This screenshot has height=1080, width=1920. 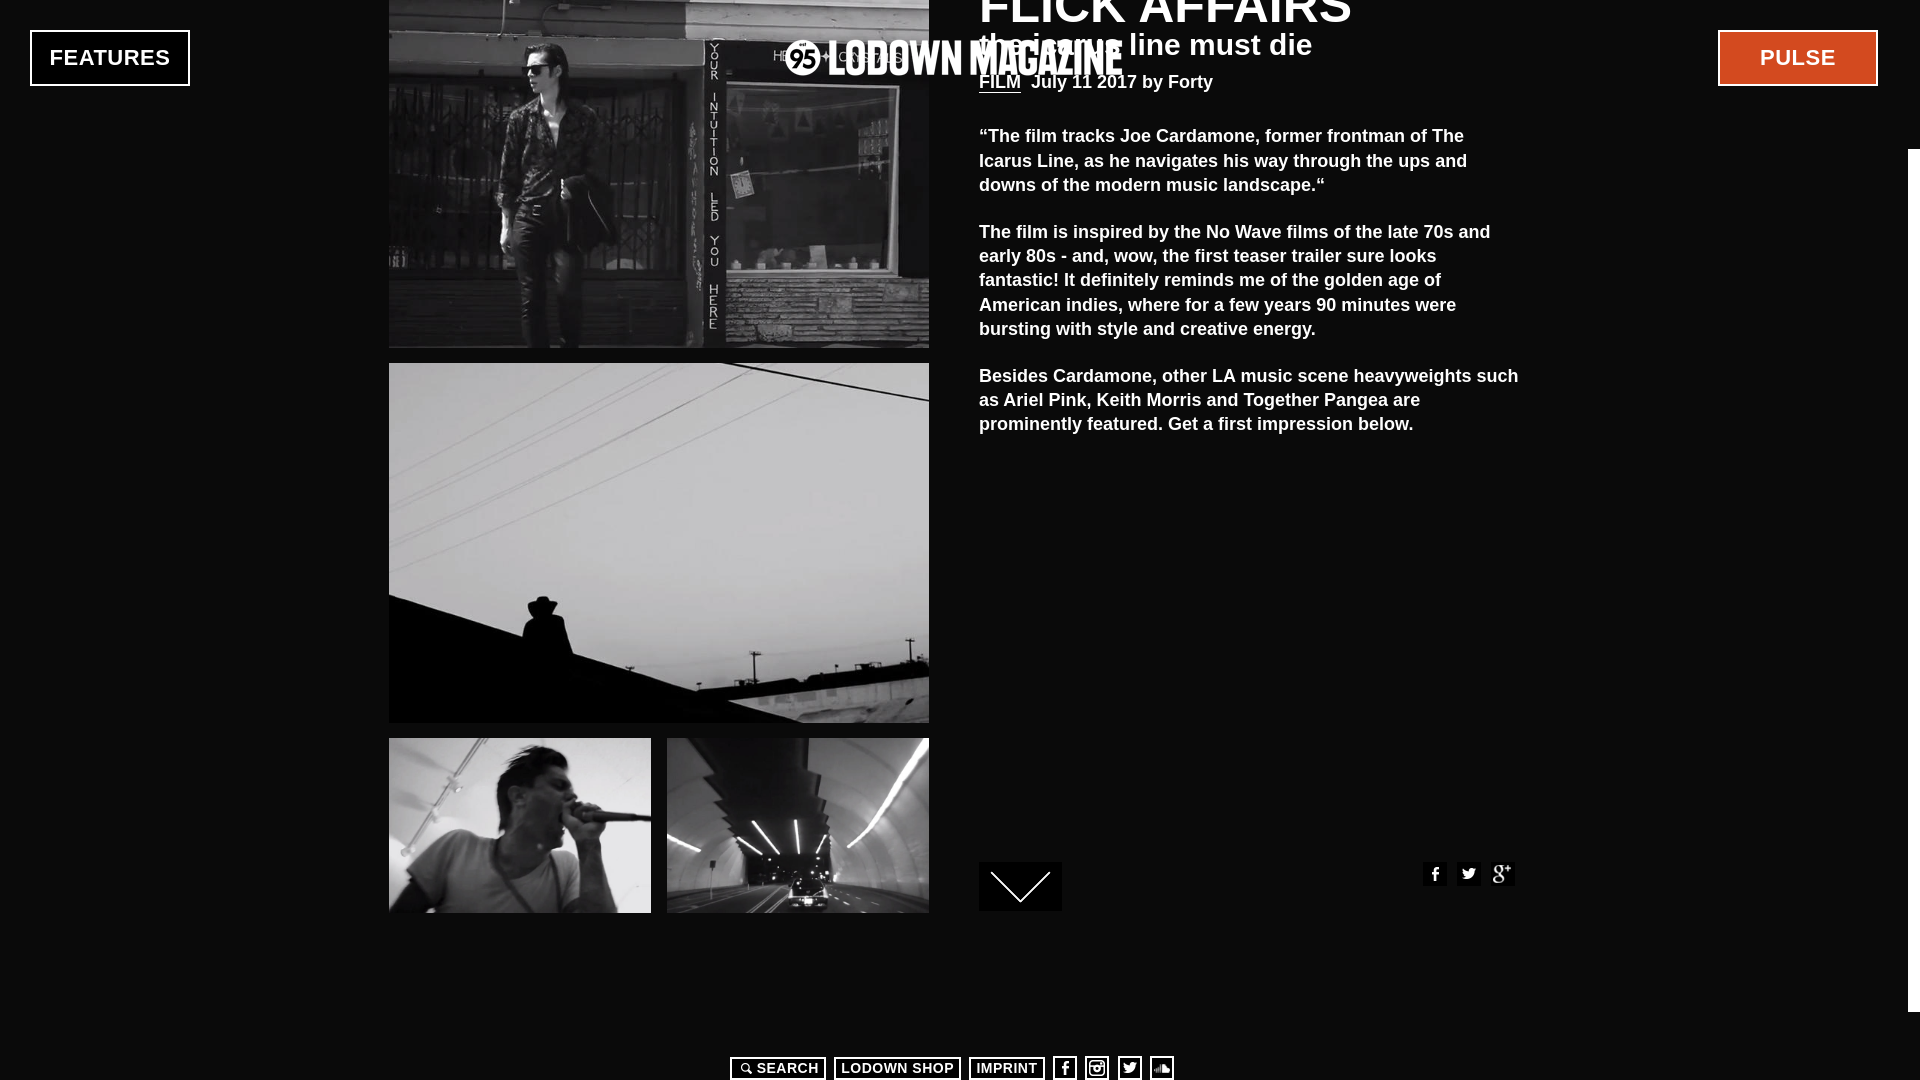 What do you see at coordinates (1468, 873) in the screenshot?
I see `TWITTER` at bounding box center [1468, 873].